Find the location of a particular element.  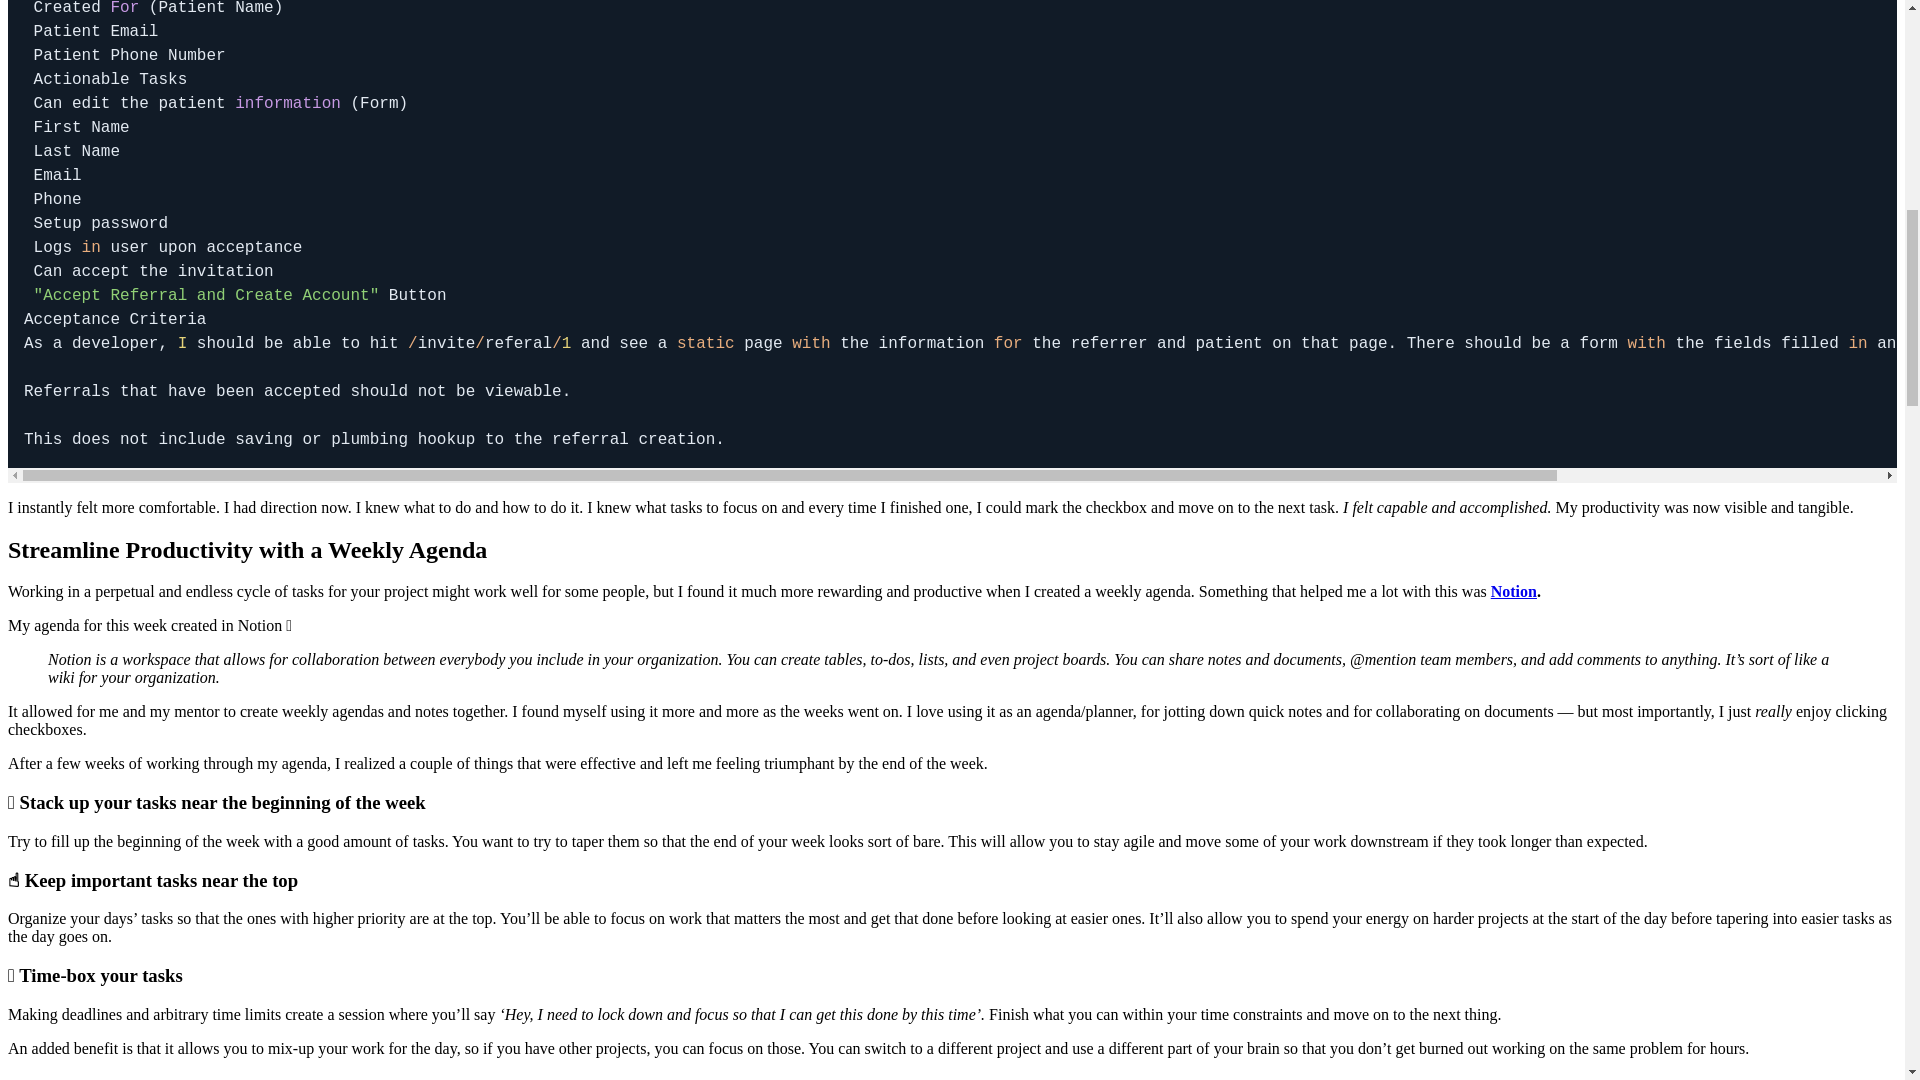

Notion is located at coordinates (1514, 592).